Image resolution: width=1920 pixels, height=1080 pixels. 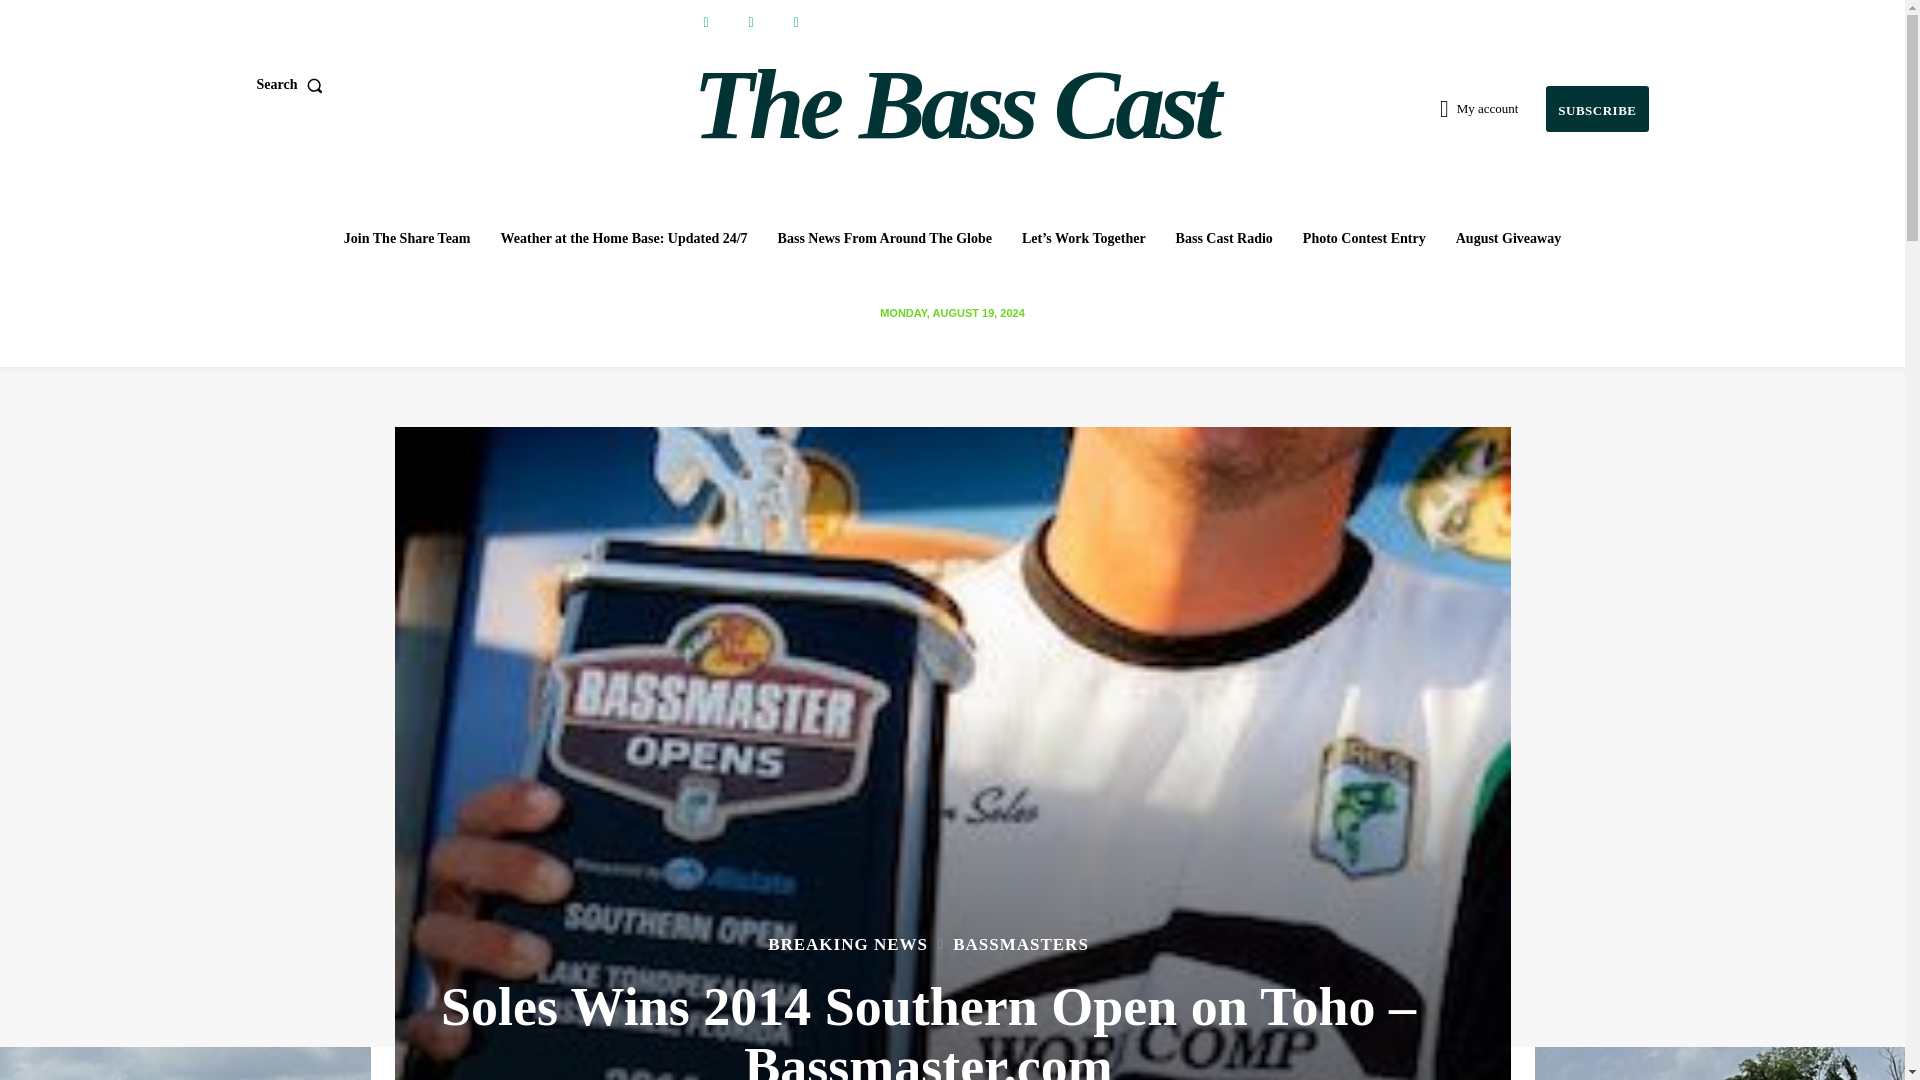 What do you see at coordinates (1020, 944) in the screenshot?
I see `BASSMASTERS` at bounding box center [1020, 944].